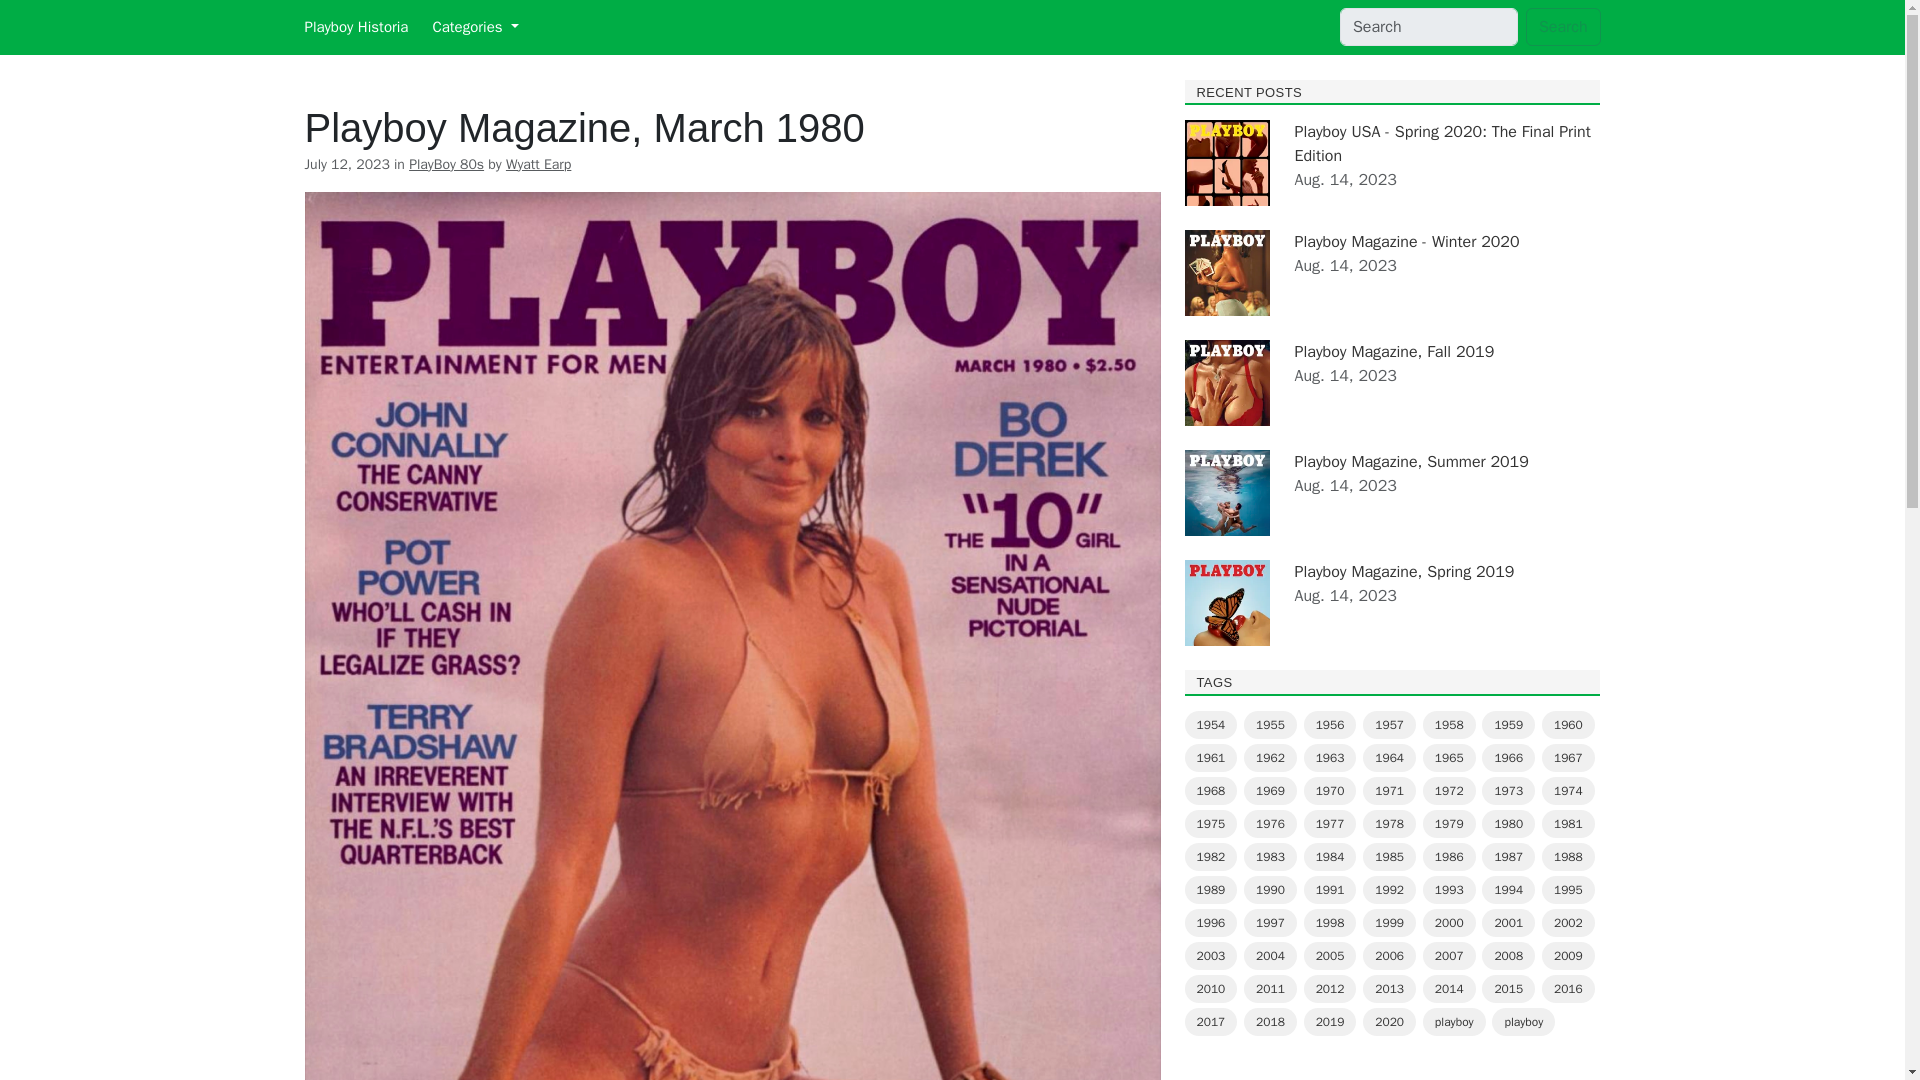  Describe the element at coordinates (1270, 724) in the screenshot. I see `1955` at that location.